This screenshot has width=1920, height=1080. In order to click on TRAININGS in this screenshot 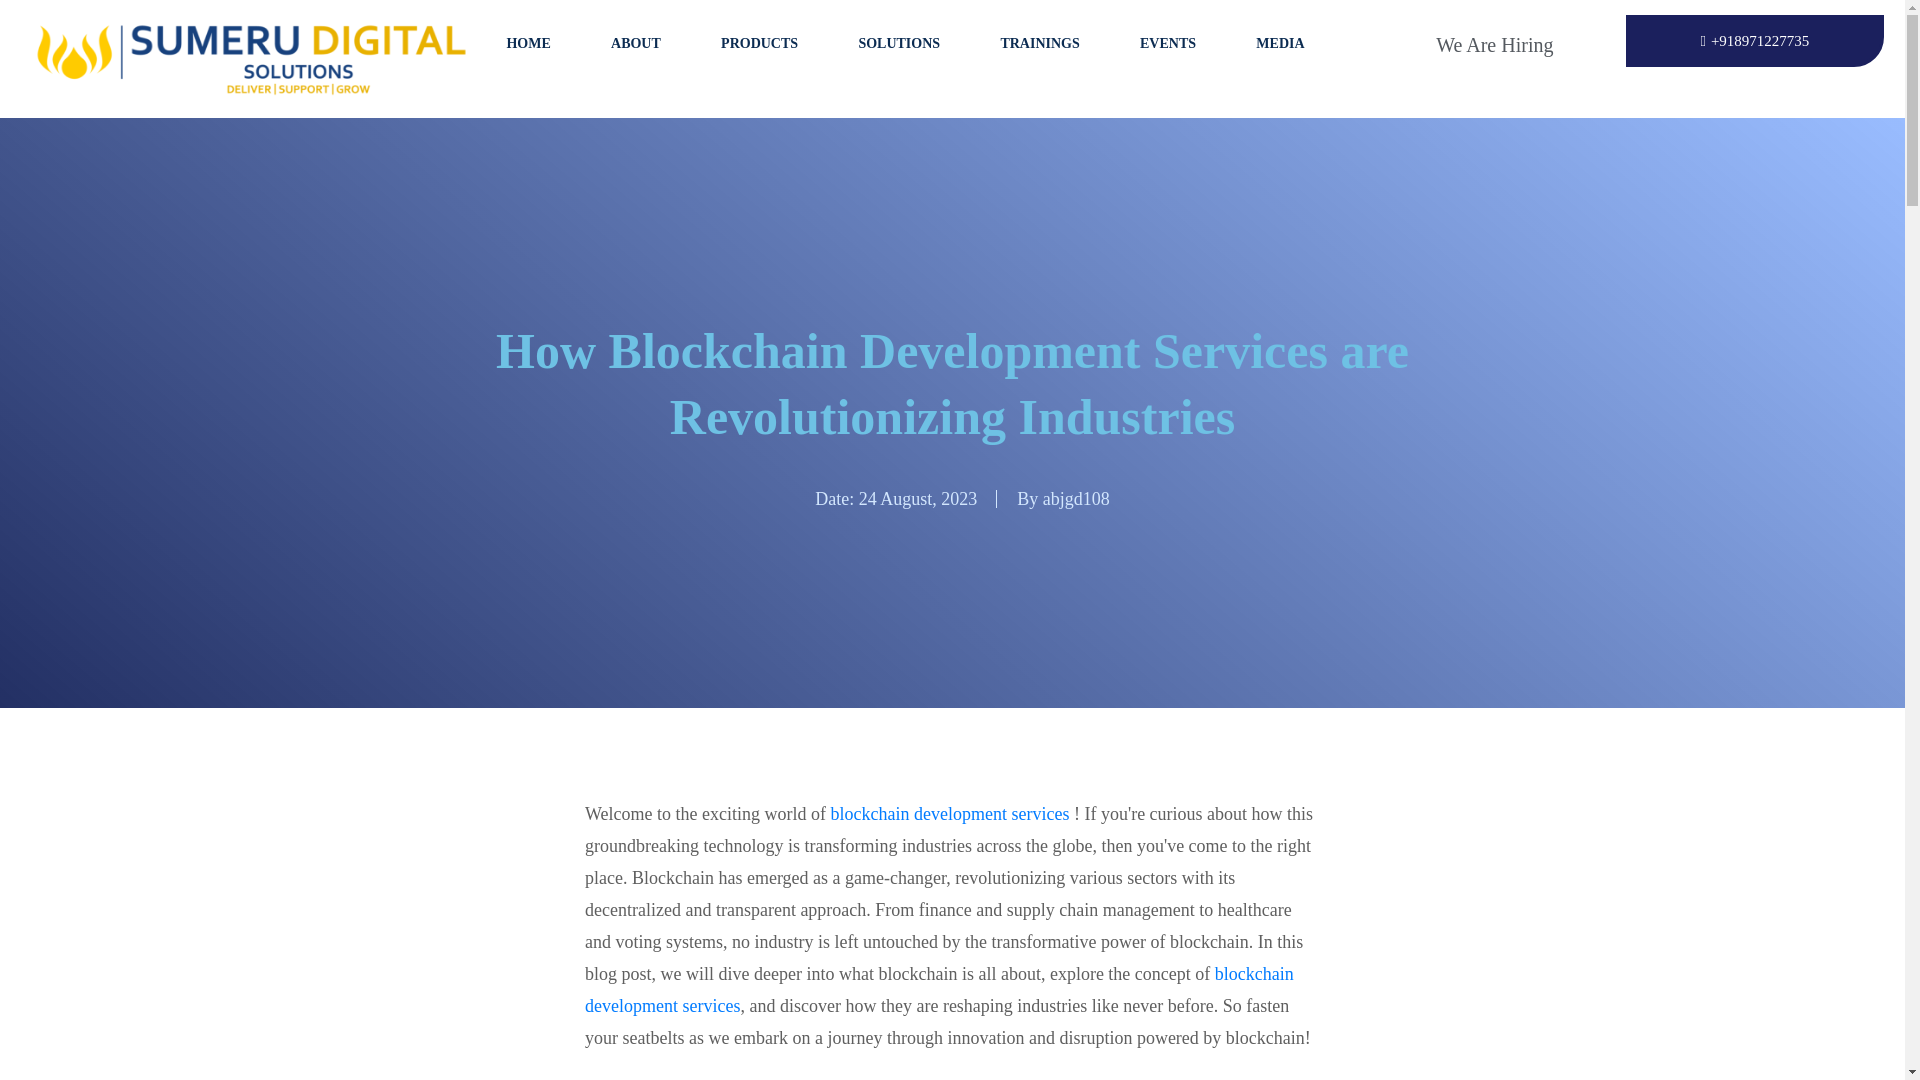, I will do `click(1039, 43)`.